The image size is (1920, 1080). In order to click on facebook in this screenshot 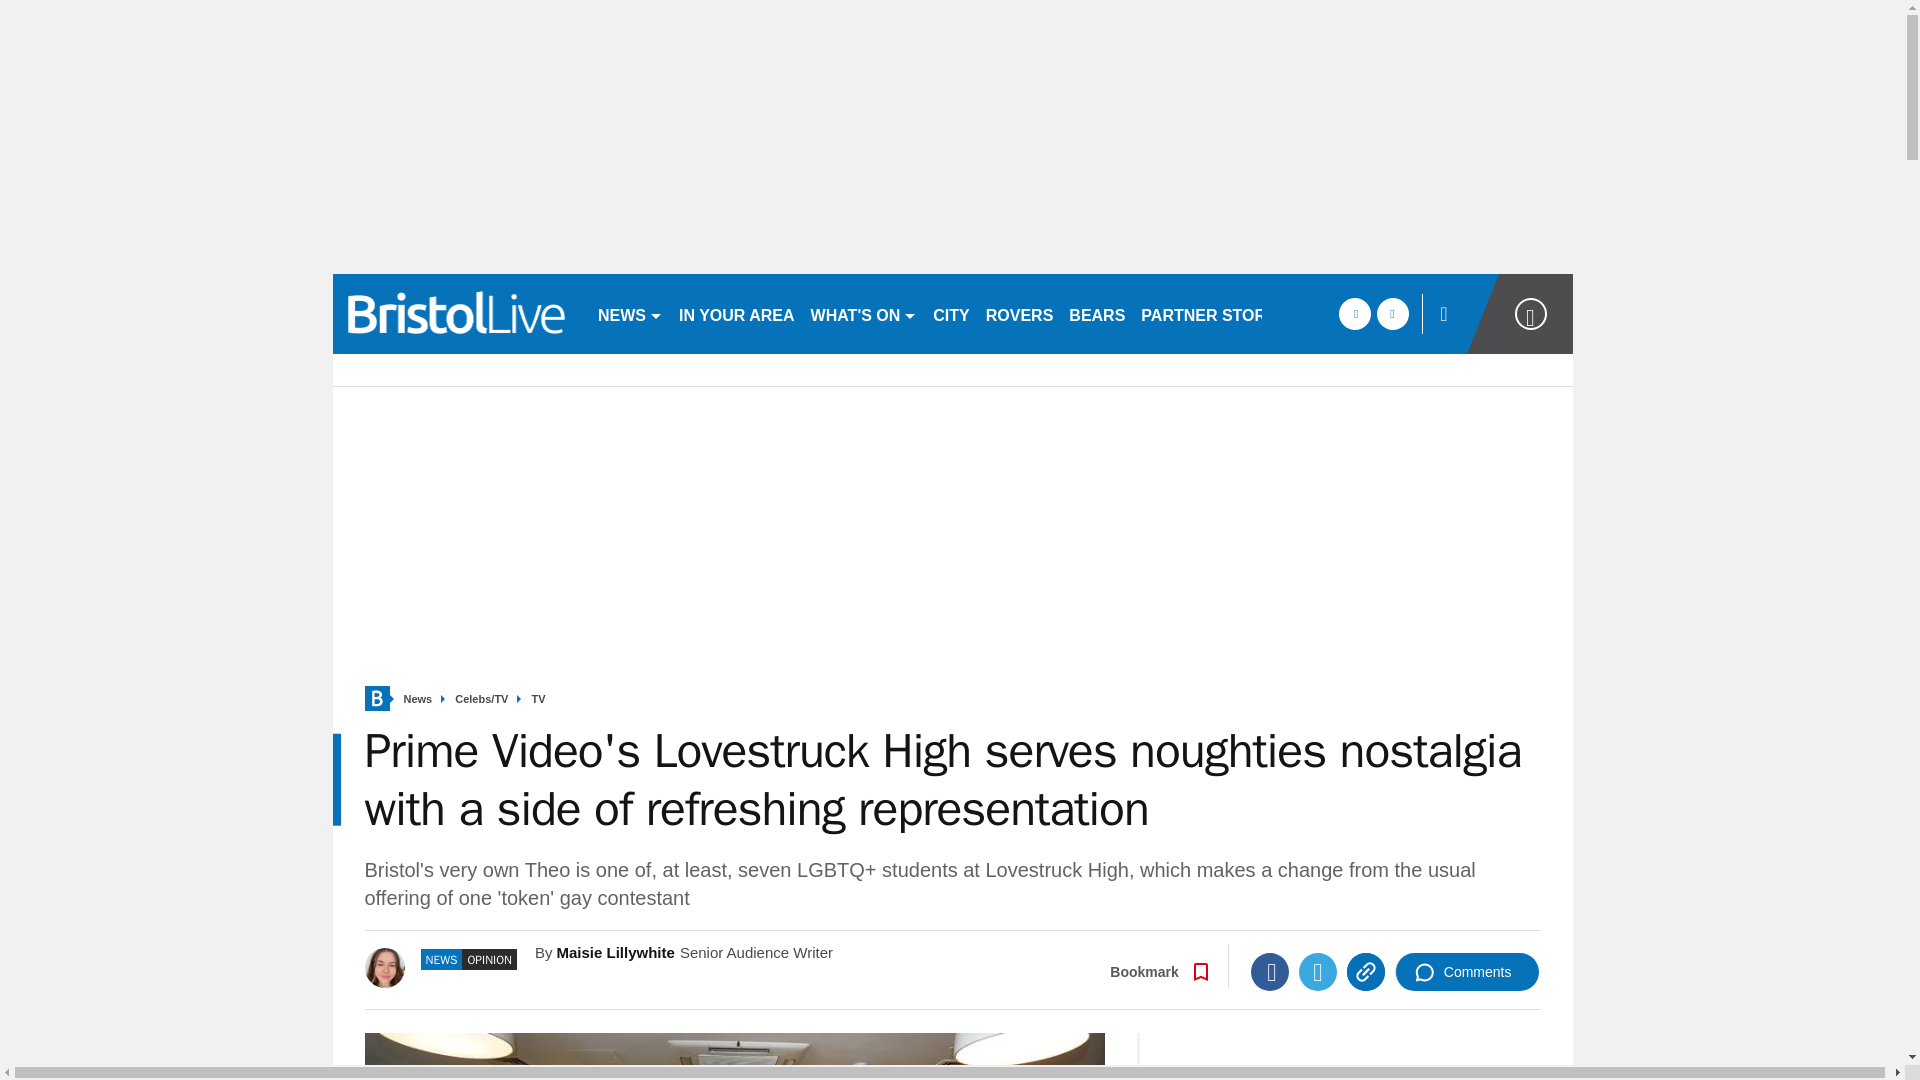, I will do `click(1354, 314)`.